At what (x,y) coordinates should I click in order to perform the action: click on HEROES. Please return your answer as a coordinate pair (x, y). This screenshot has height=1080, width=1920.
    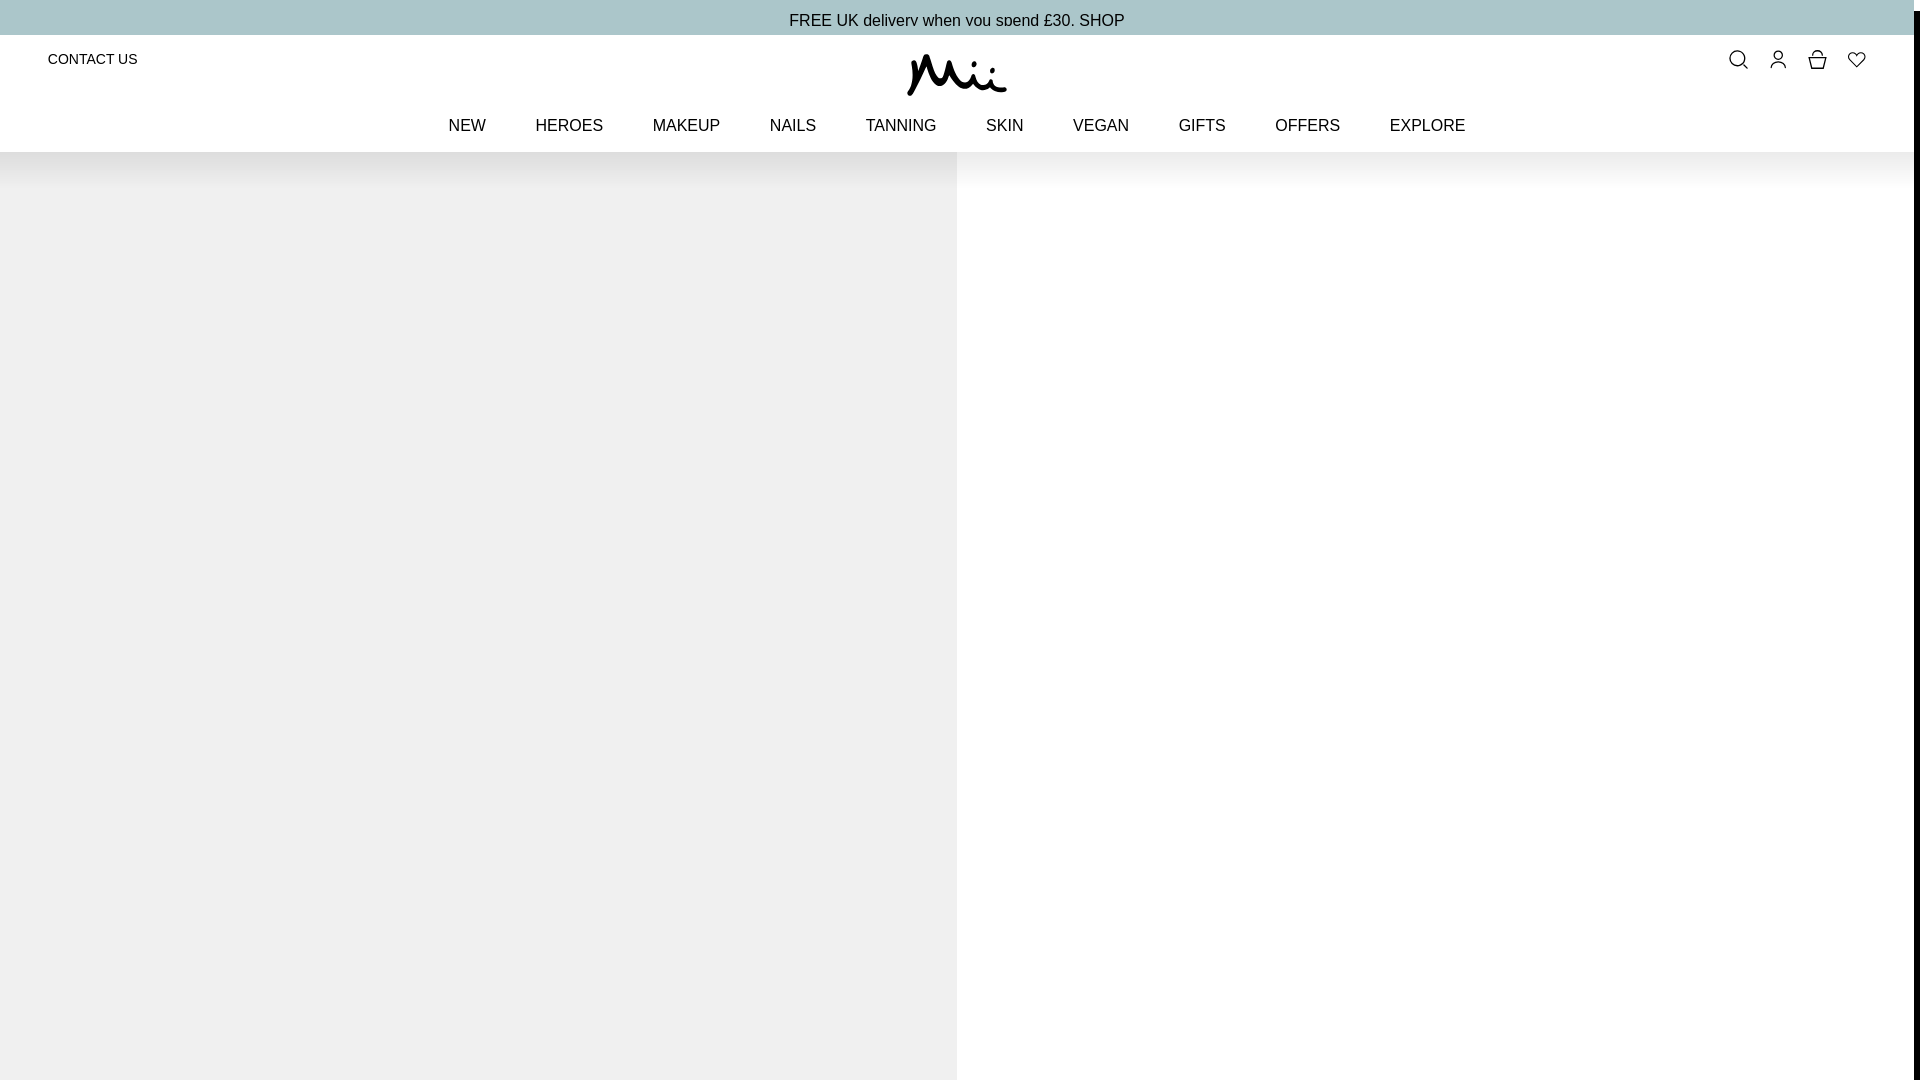
    Looking at the image, I should click on (568, 114).